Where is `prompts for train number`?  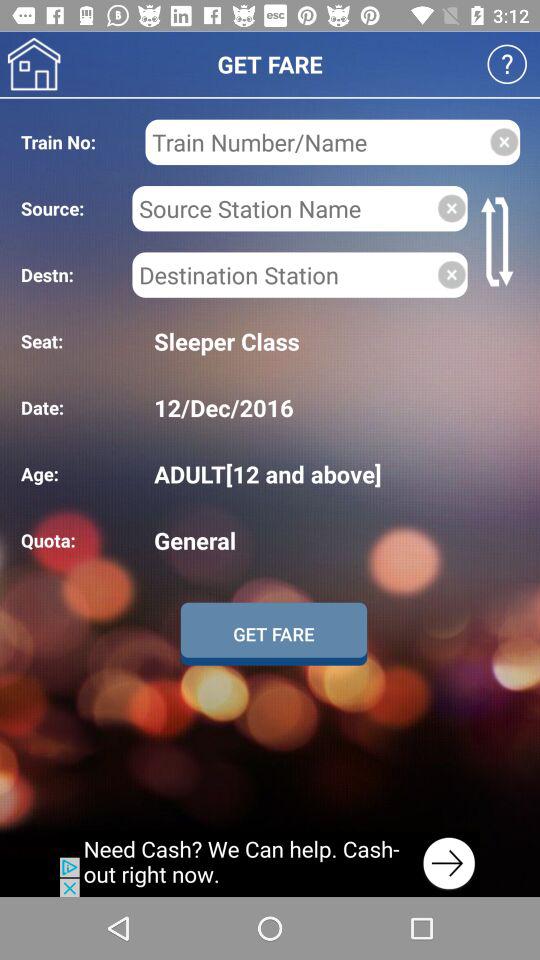
prompts for train number is located at coordinates (316, 142).